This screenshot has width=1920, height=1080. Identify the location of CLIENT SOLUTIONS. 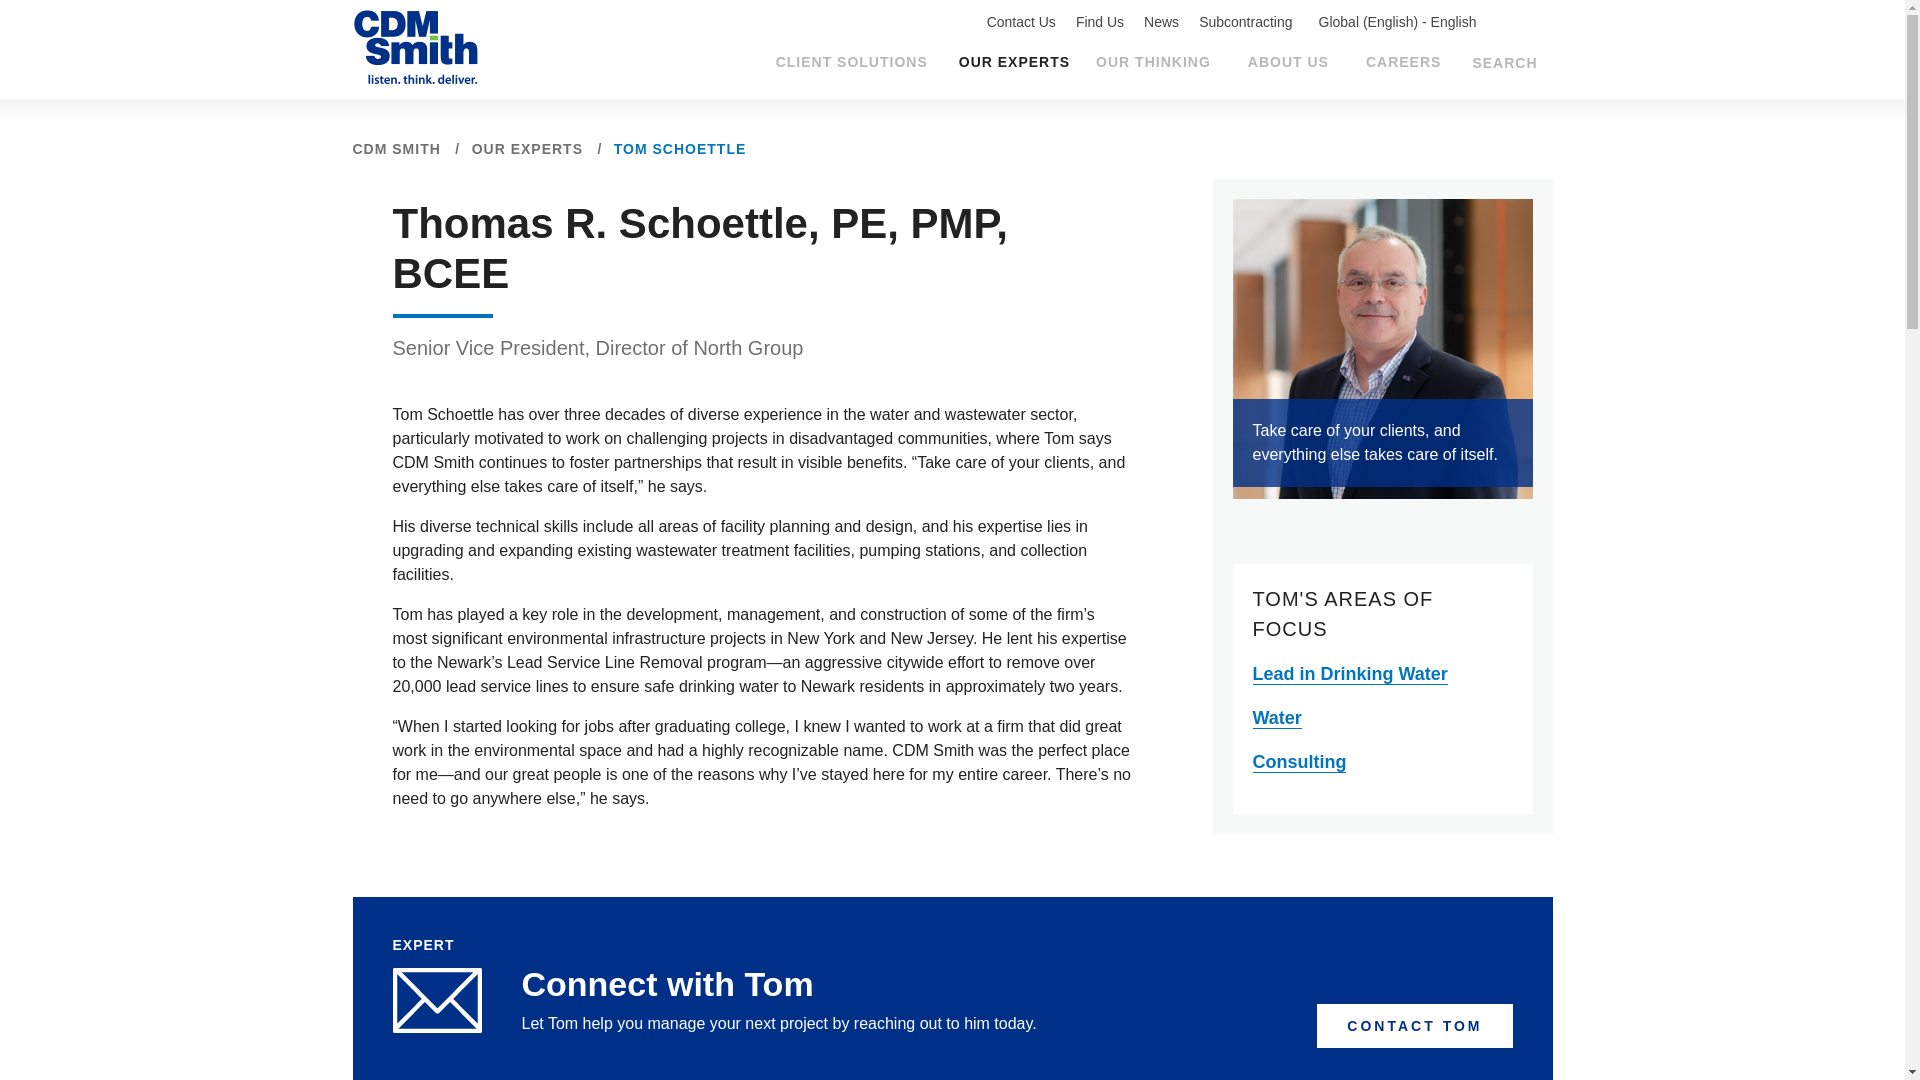
(854, 60).